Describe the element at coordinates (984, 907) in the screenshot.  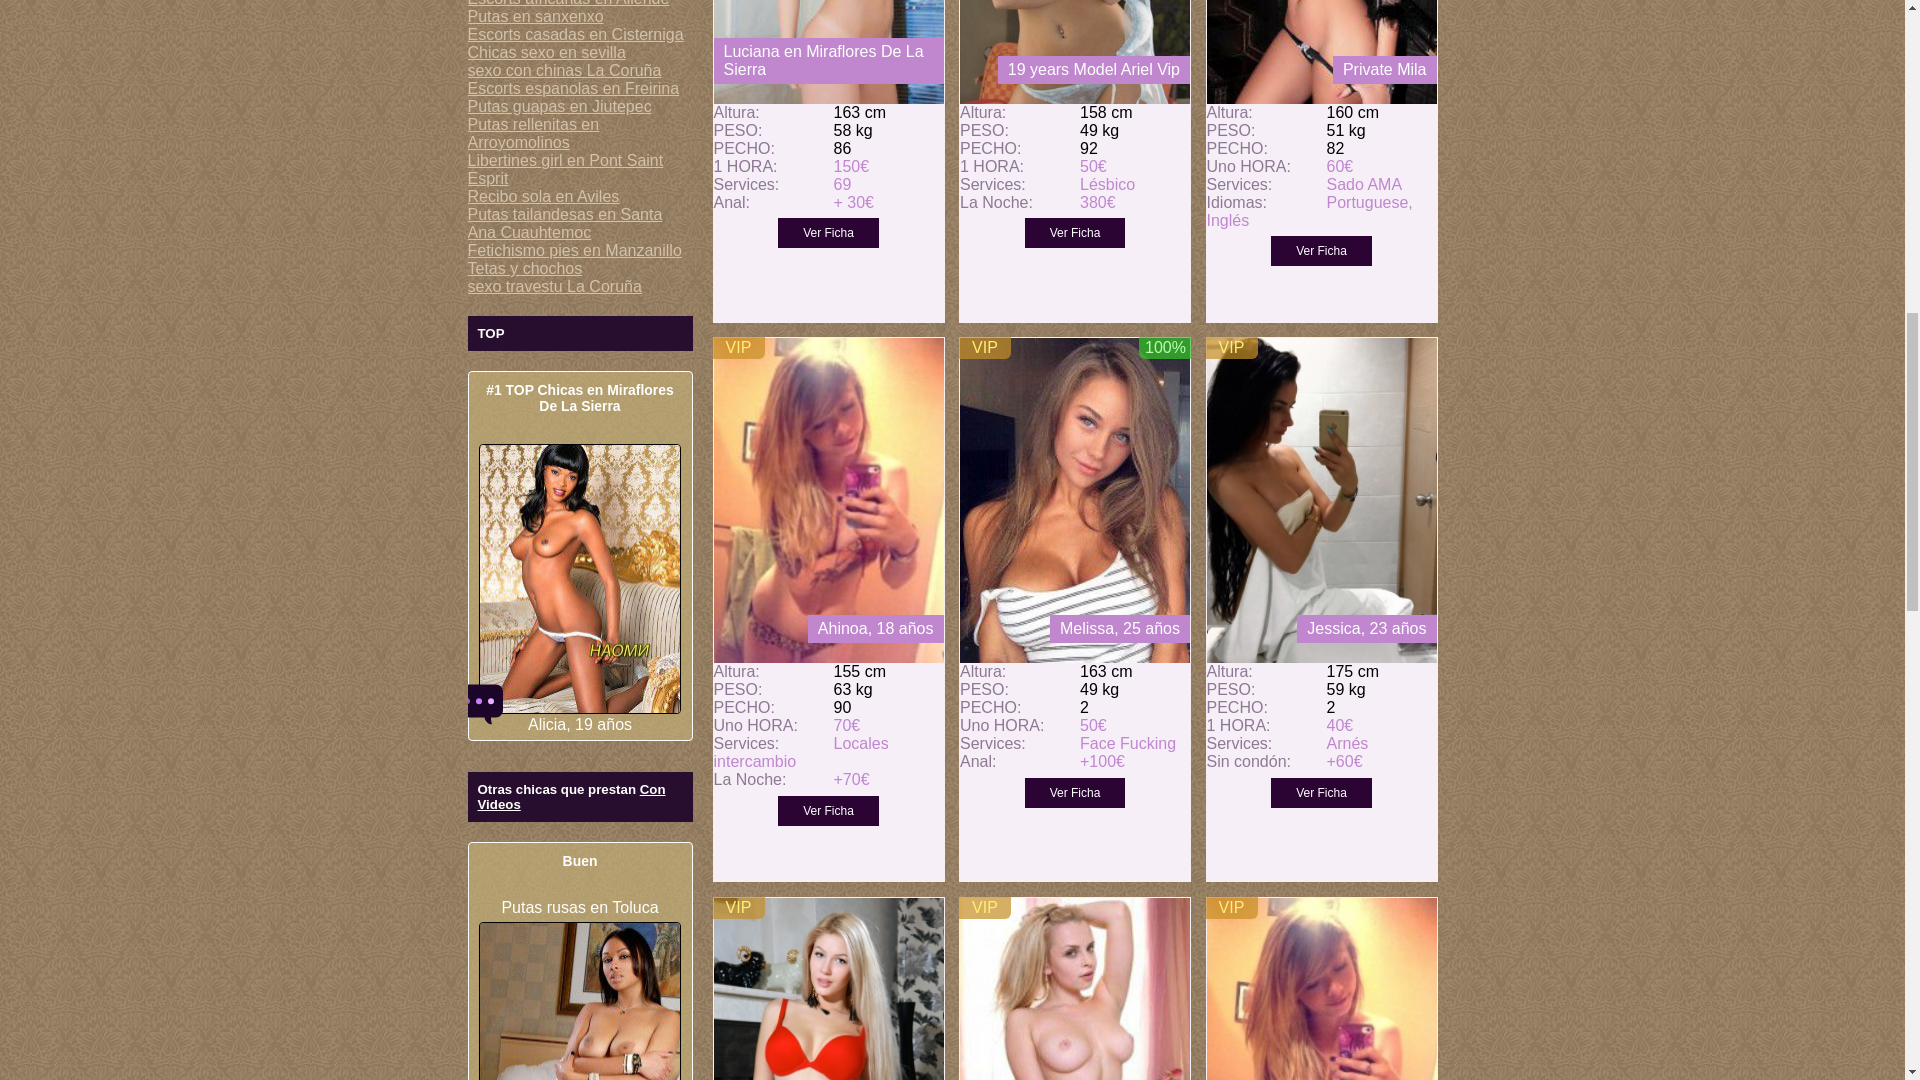
I see `One of the best profiles` at that location.